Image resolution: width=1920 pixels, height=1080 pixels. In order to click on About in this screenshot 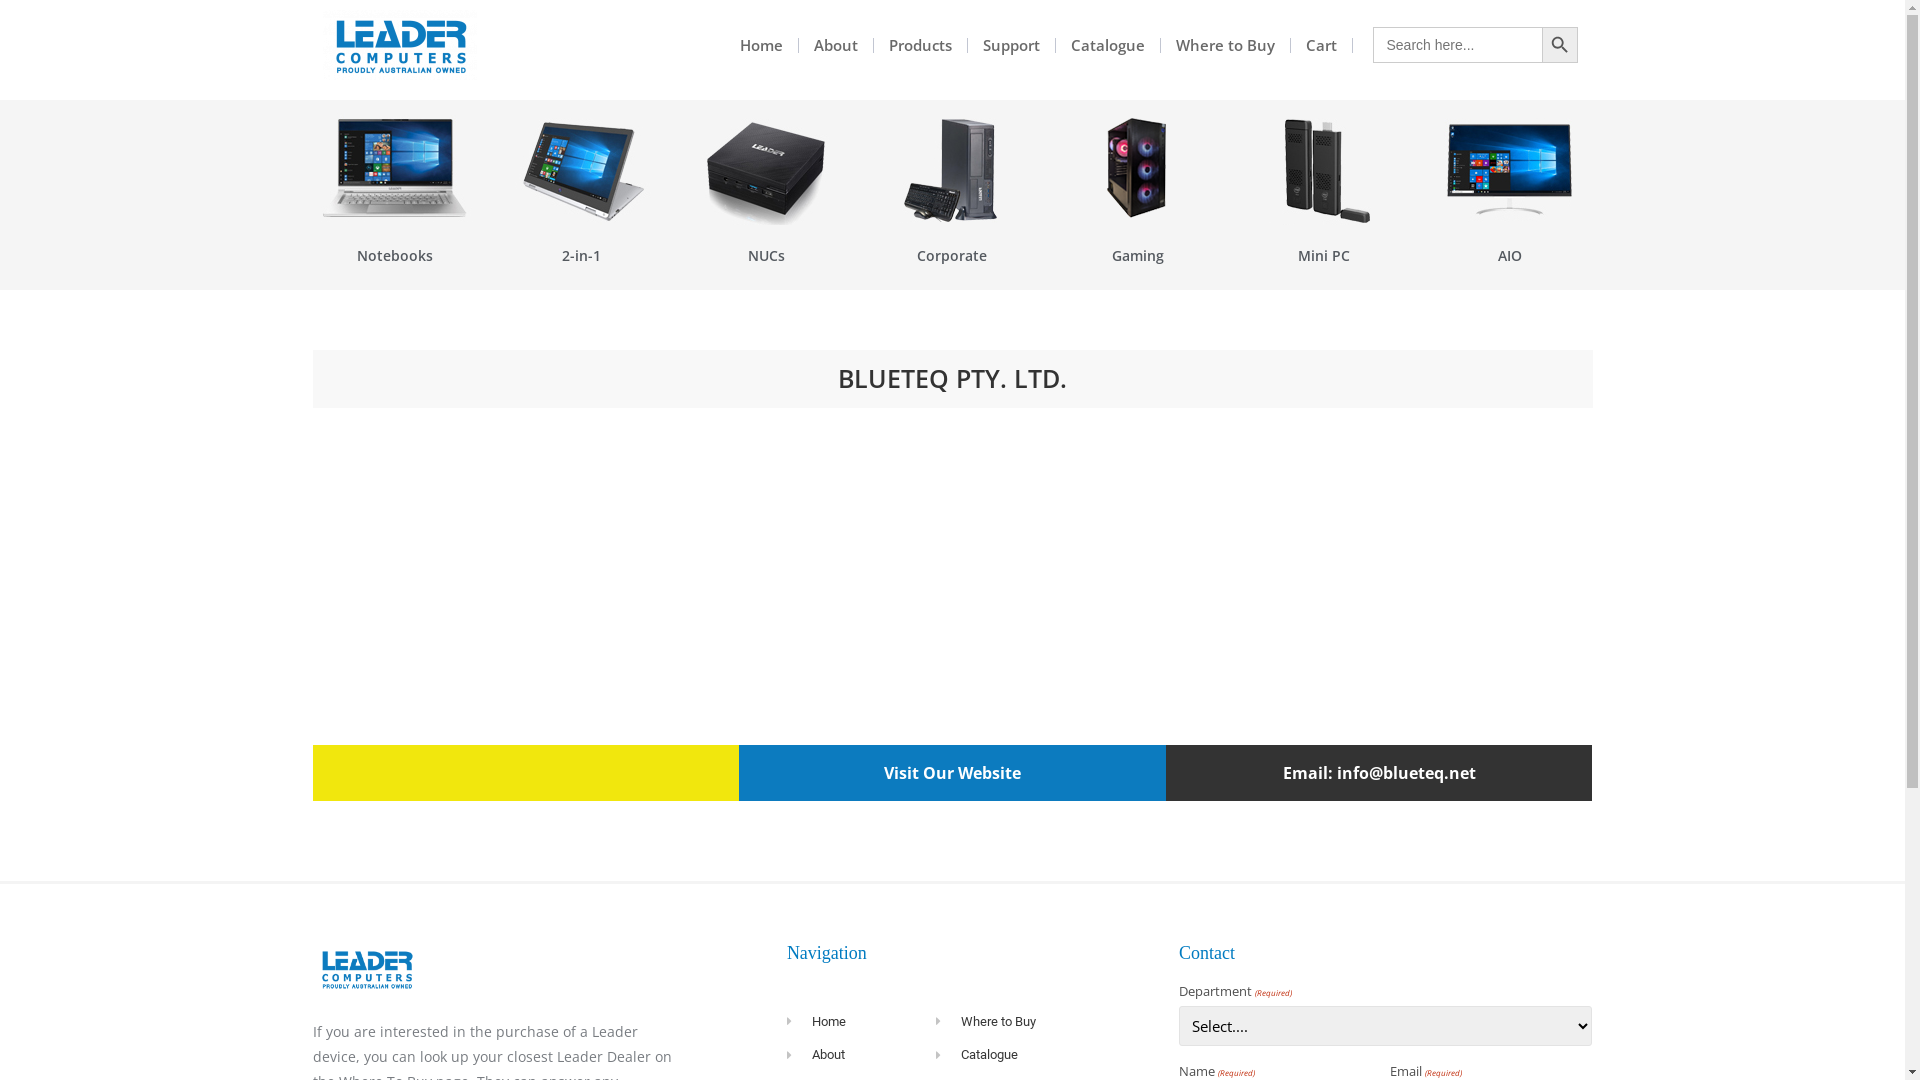, I will do `click(836, 46)`.